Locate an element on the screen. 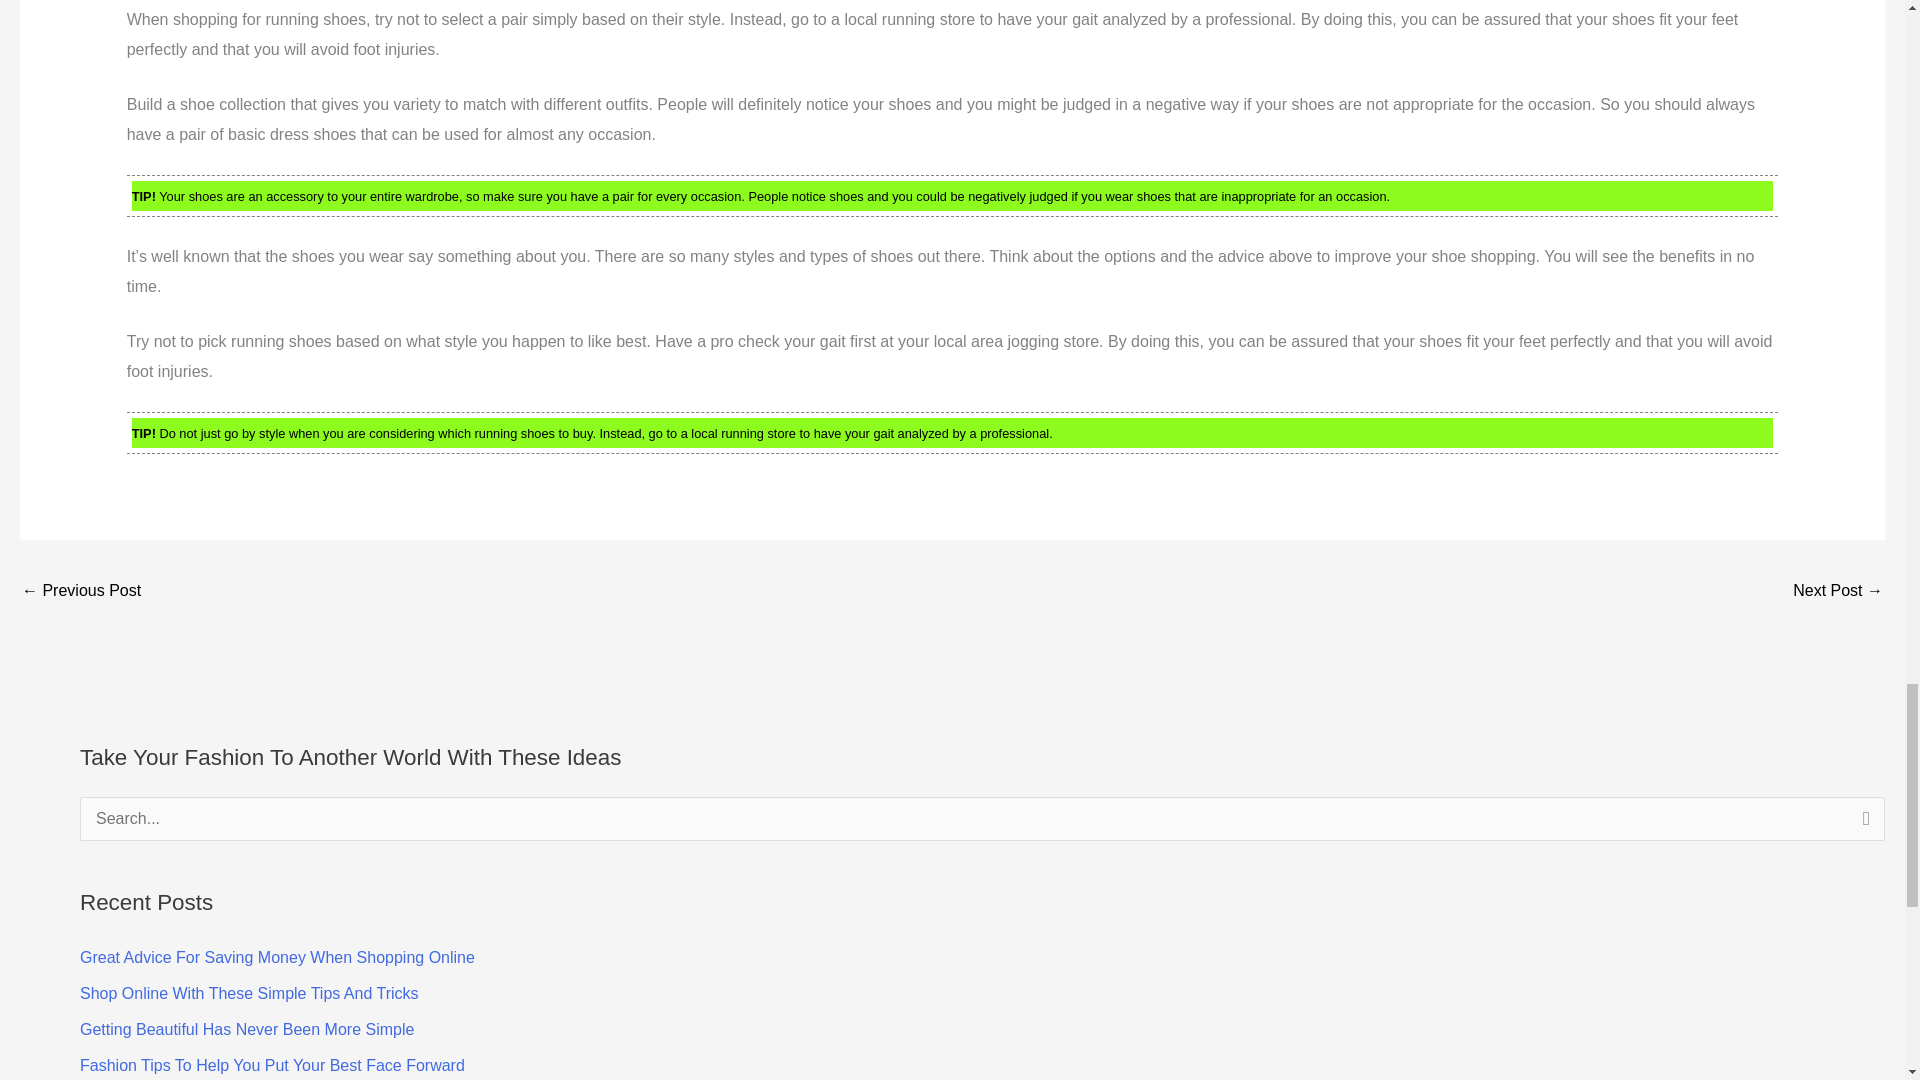 The width and height of the screenshot is (1920, 1080). Fashion Tips To Help You Put Your Best Face Forward is located at coordinates (272, 1065).